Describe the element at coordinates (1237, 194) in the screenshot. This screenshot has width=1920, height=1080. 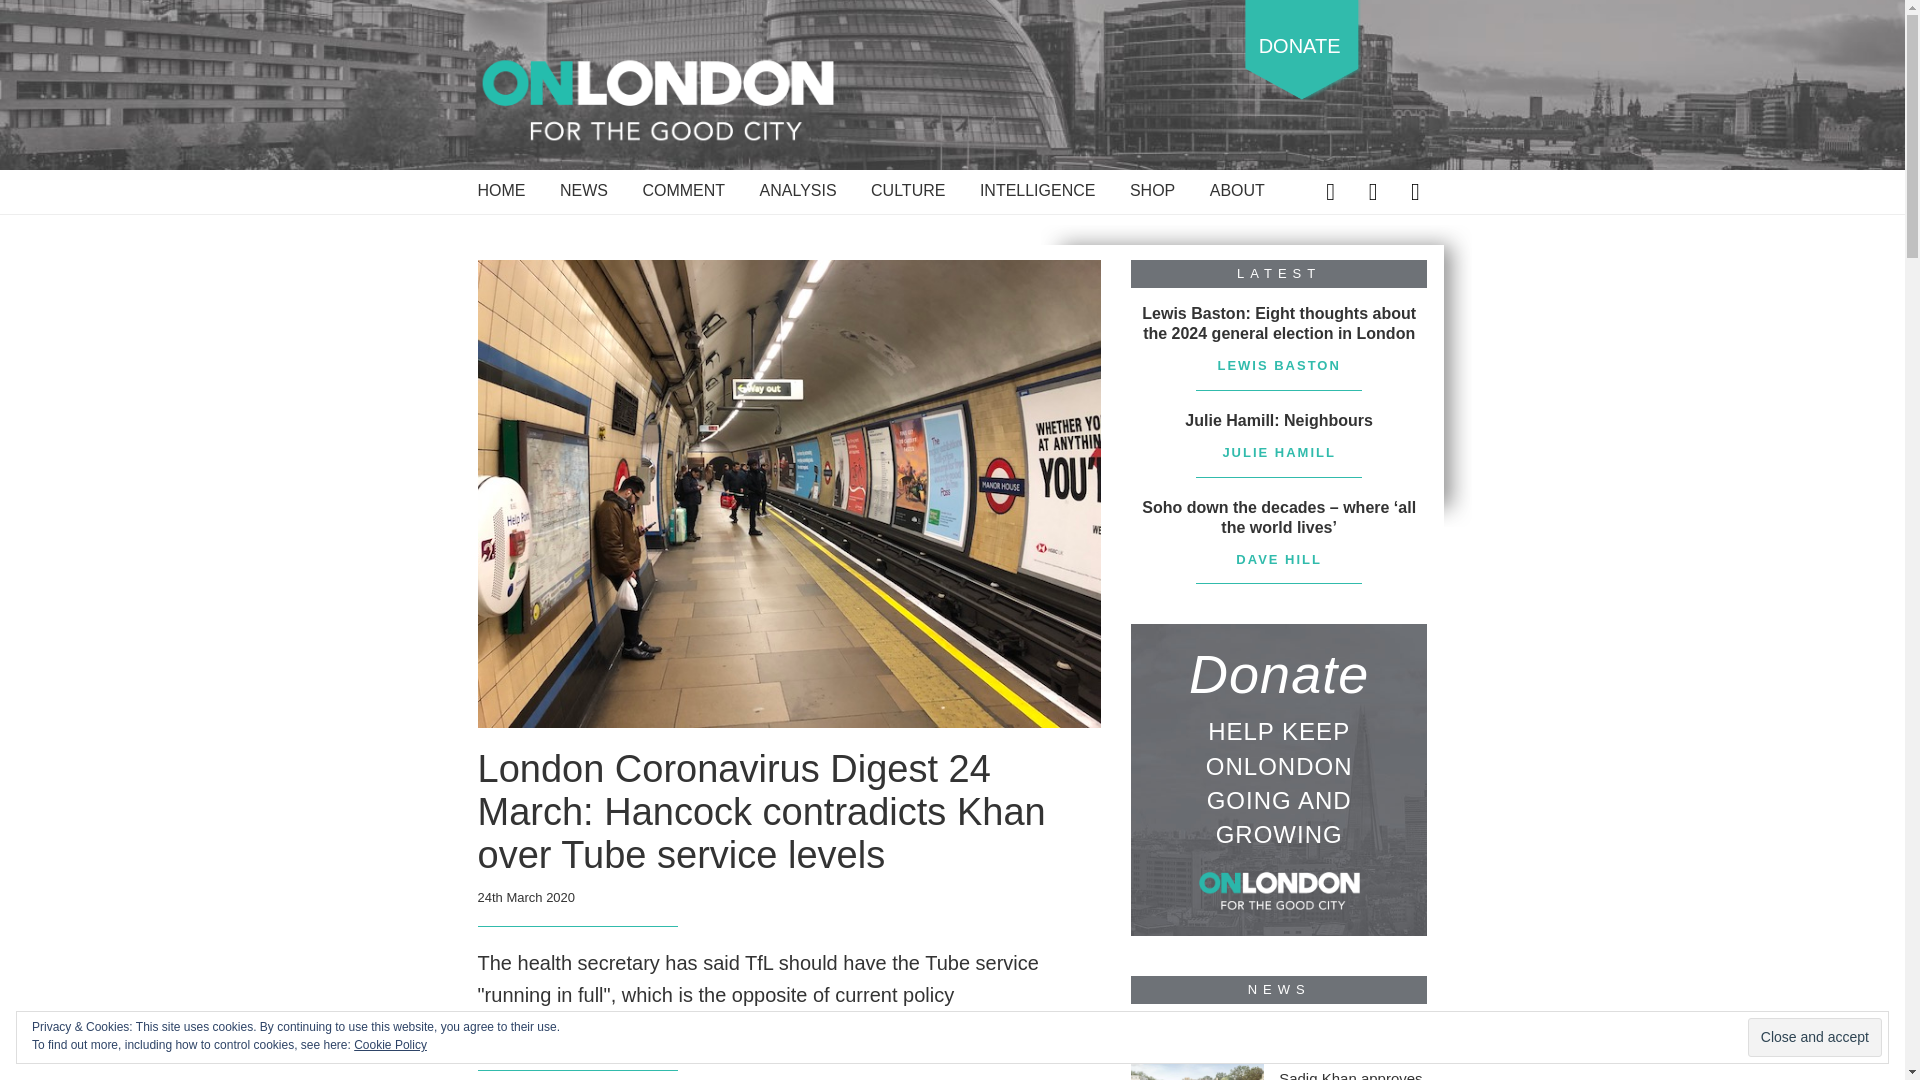
I see `ABOUT` at that location.